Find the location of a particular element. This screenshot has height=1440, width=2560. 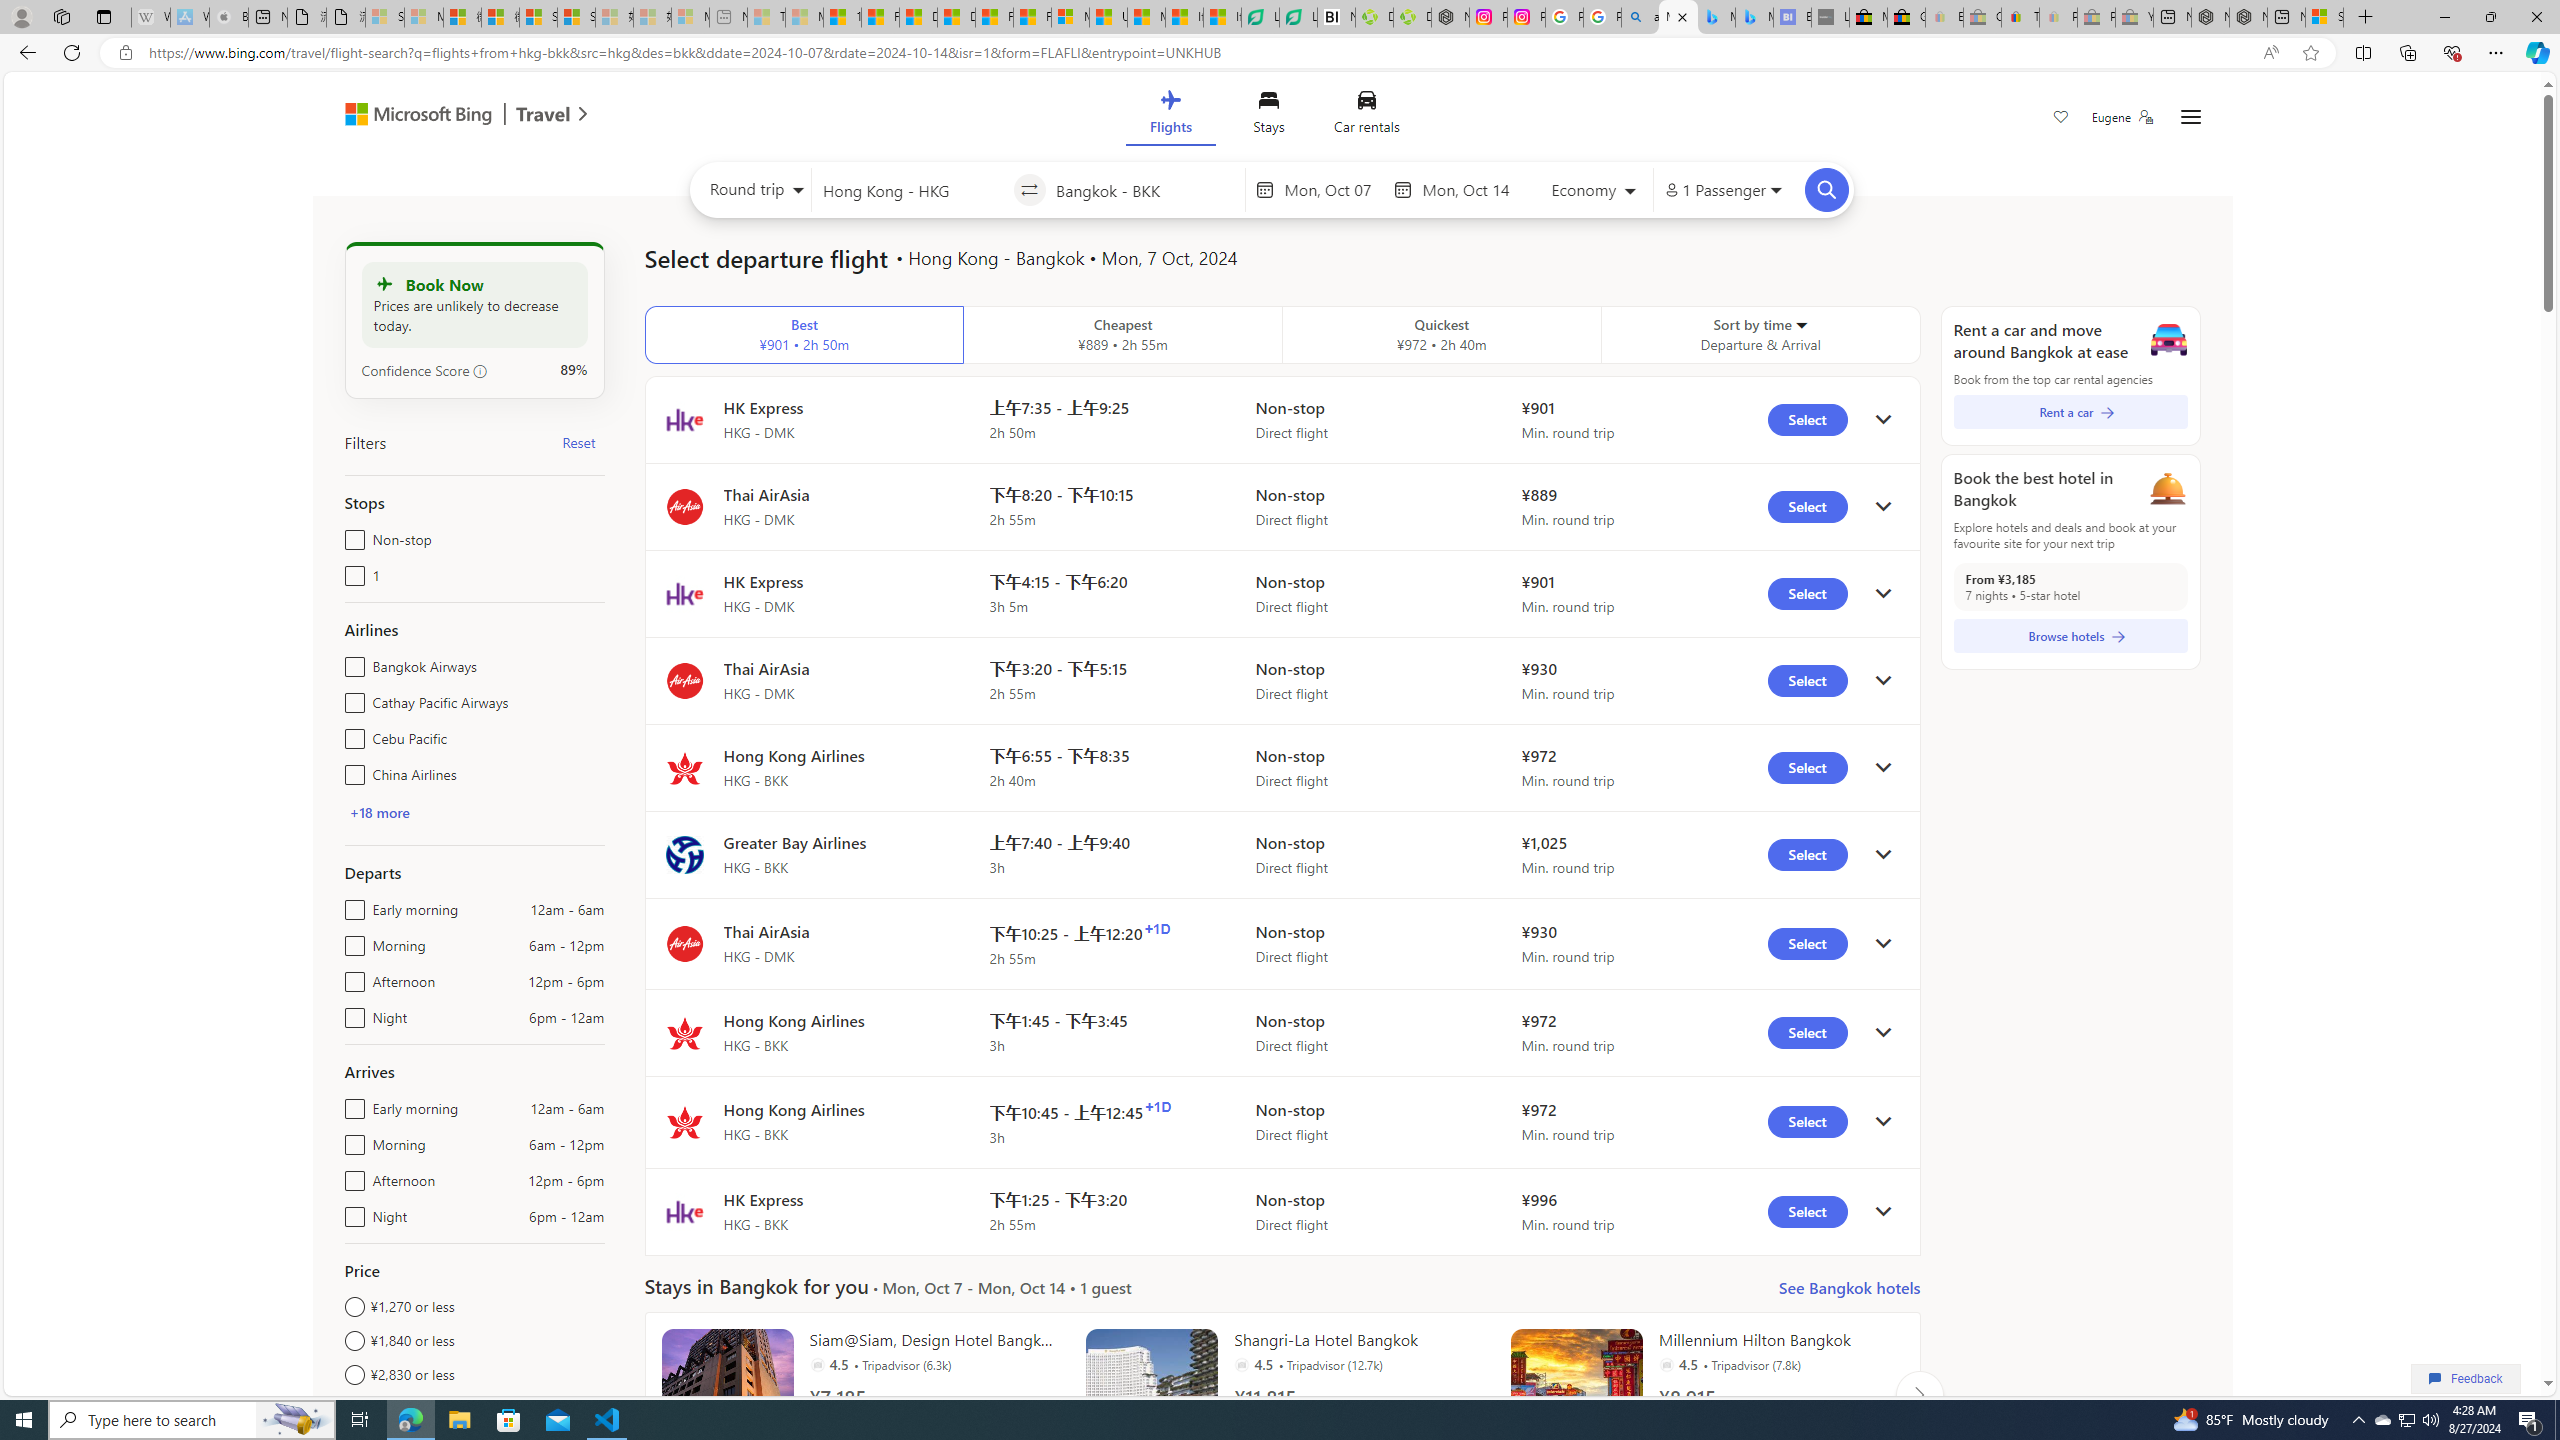

Going to? is located at coordinates (1145, 189).